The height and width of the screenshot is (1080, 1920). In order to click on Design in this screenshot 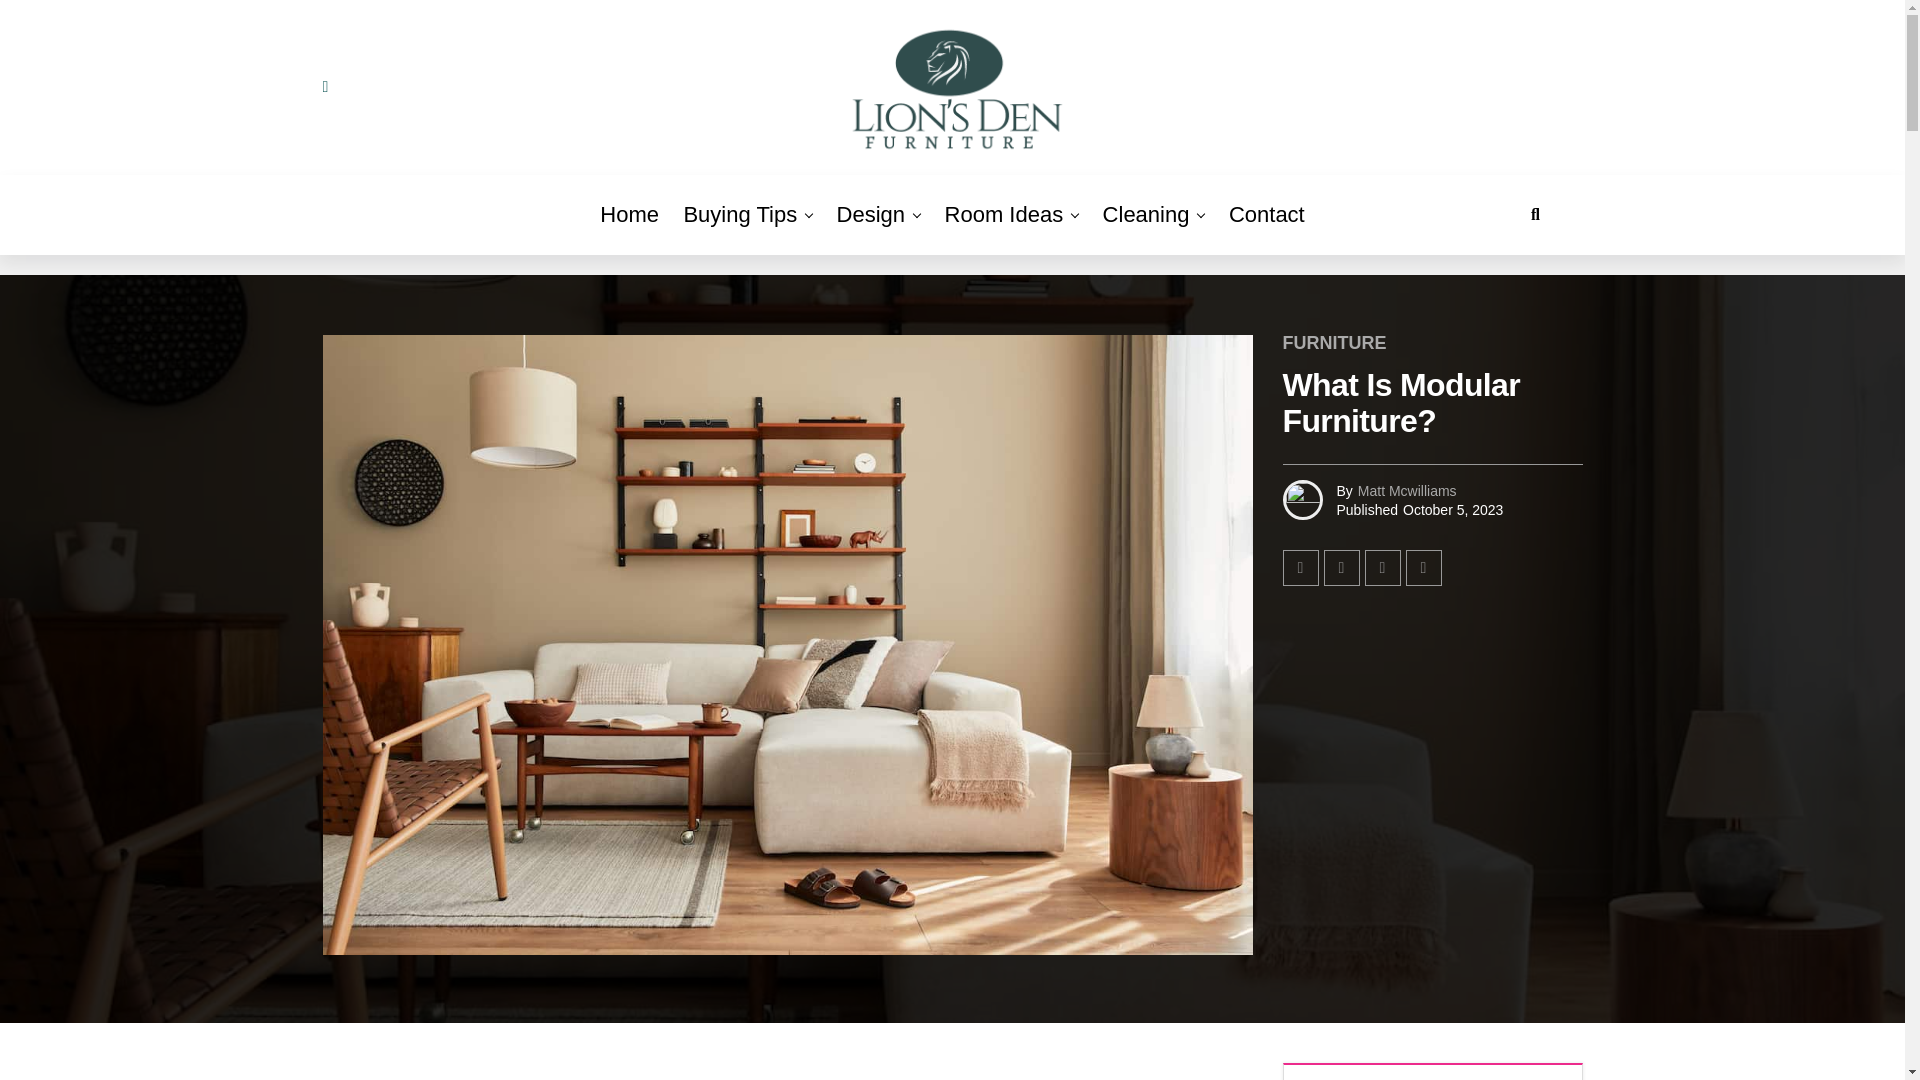, I will do `click(871, 214)`.